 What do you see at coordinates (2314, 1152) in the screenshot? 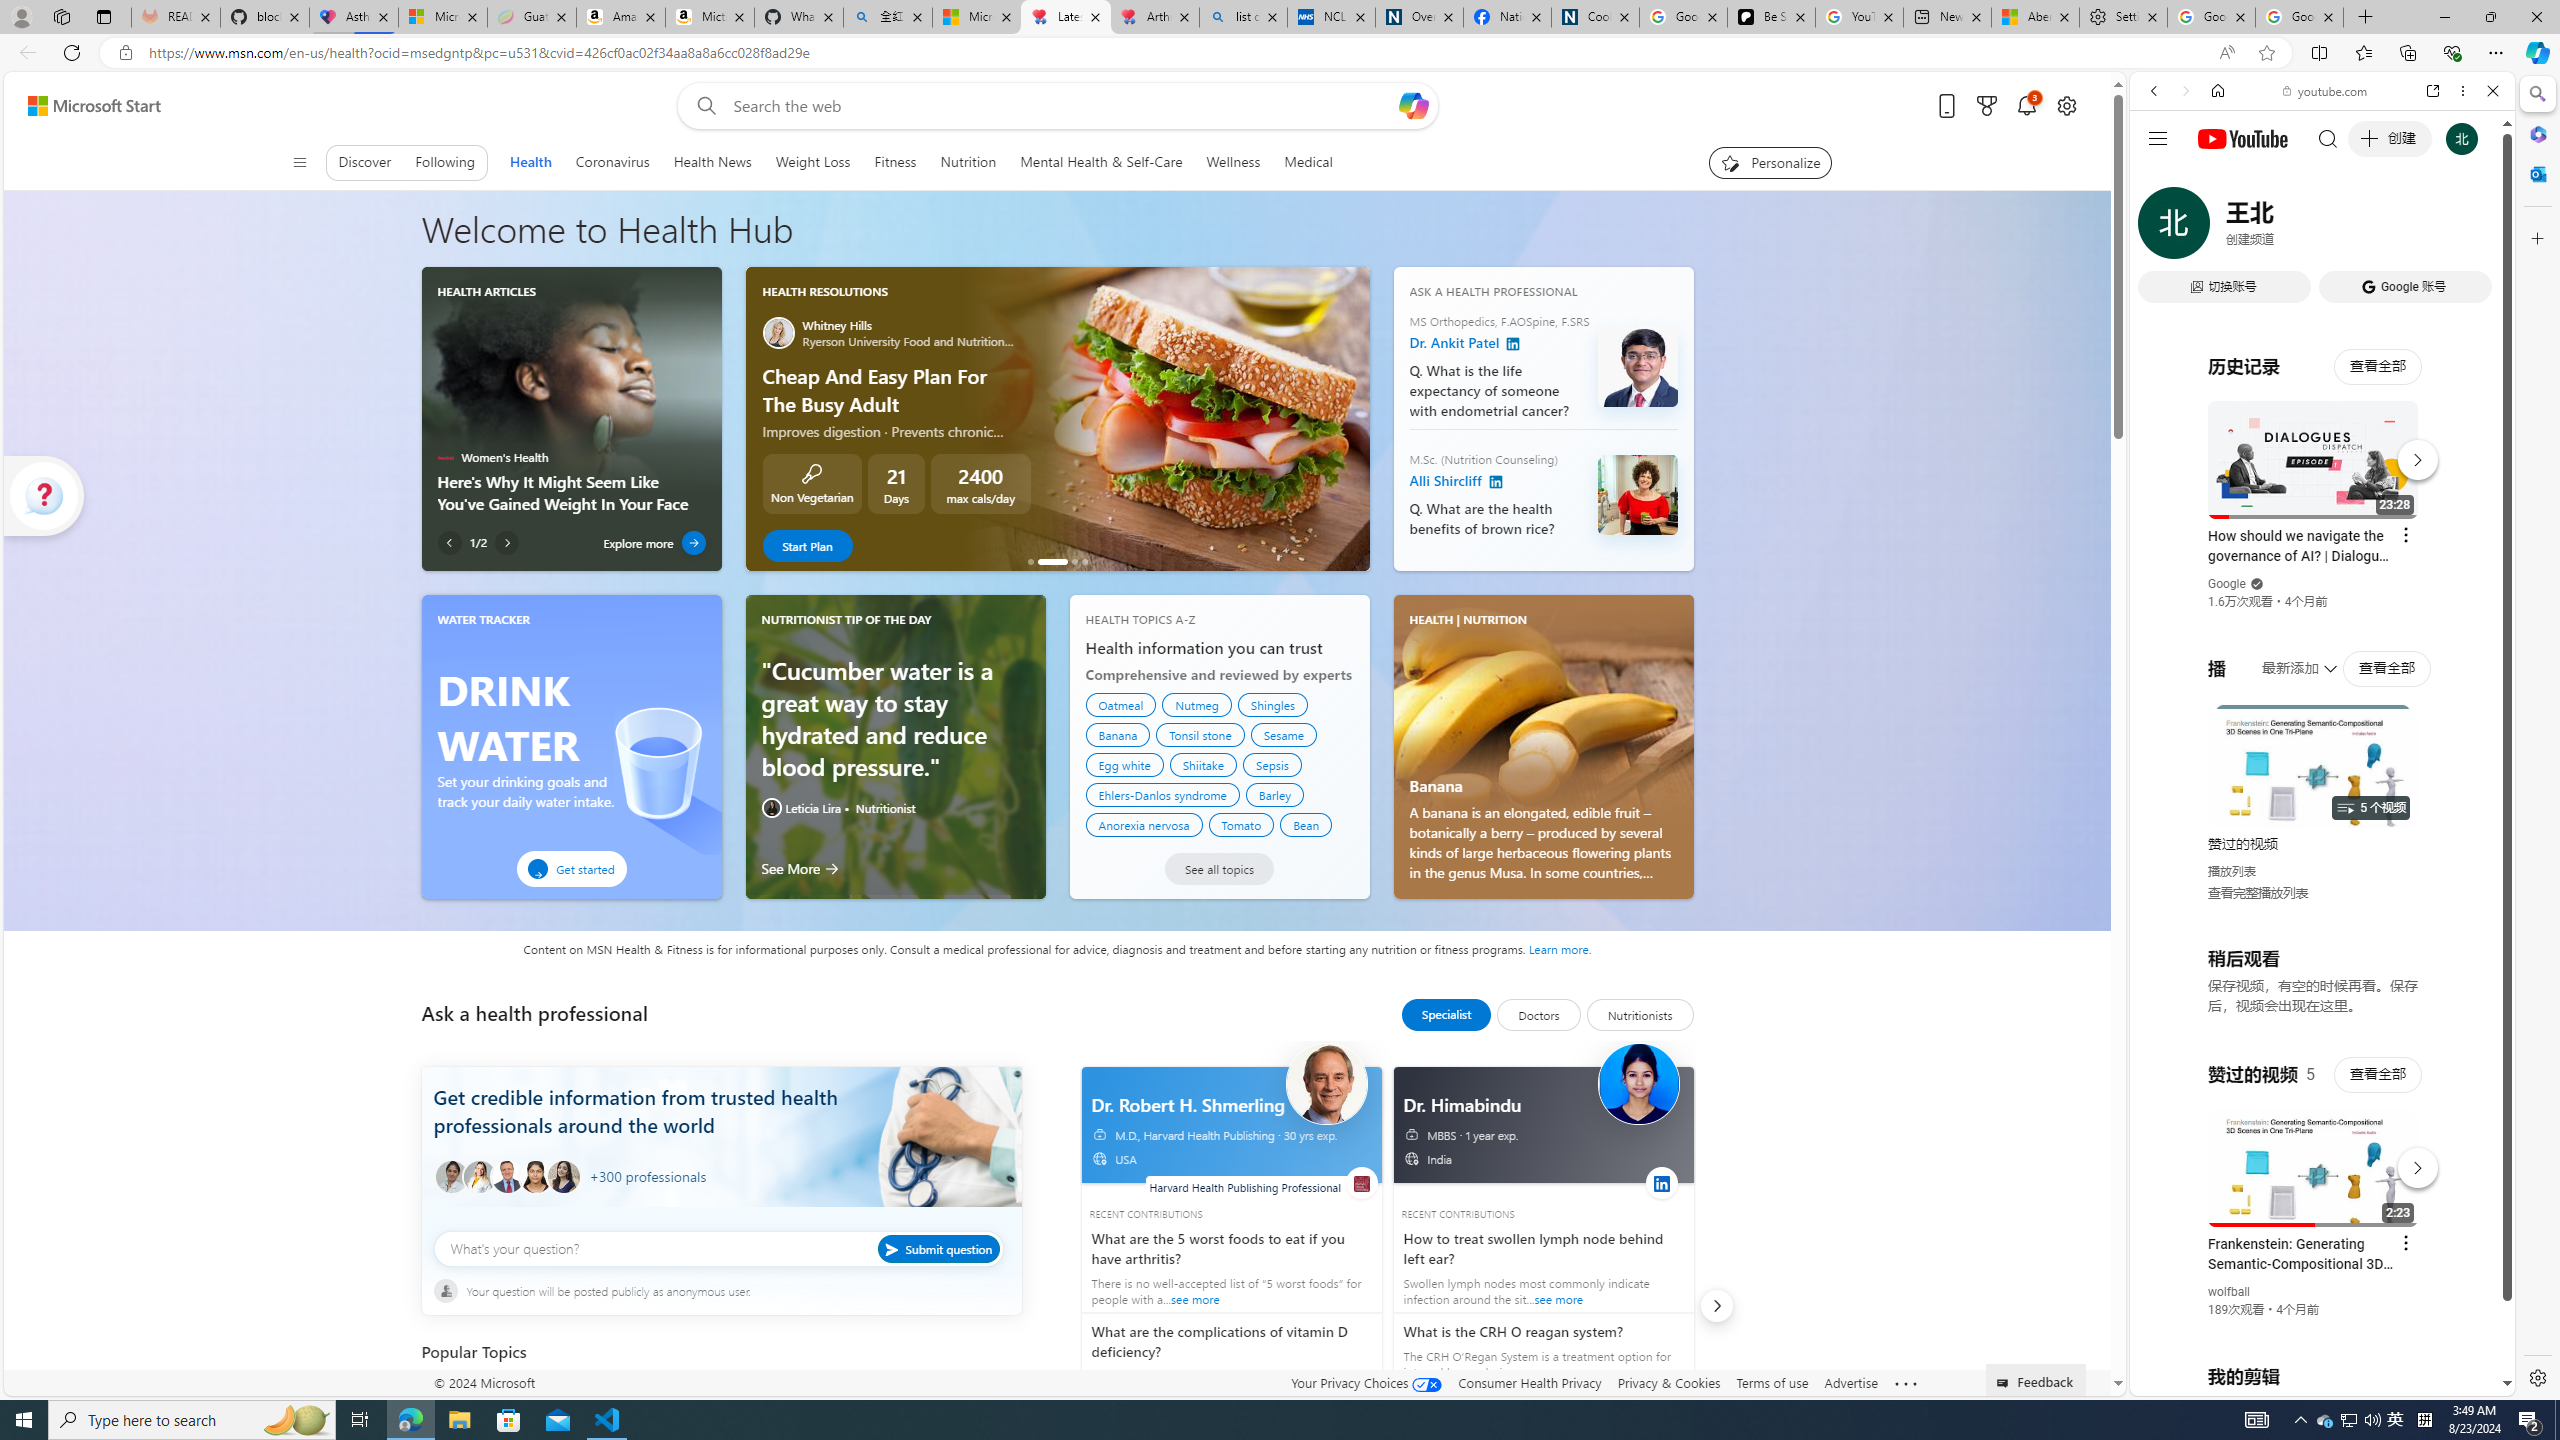
I see `YouTube` at bounding box center [2314, 1152].